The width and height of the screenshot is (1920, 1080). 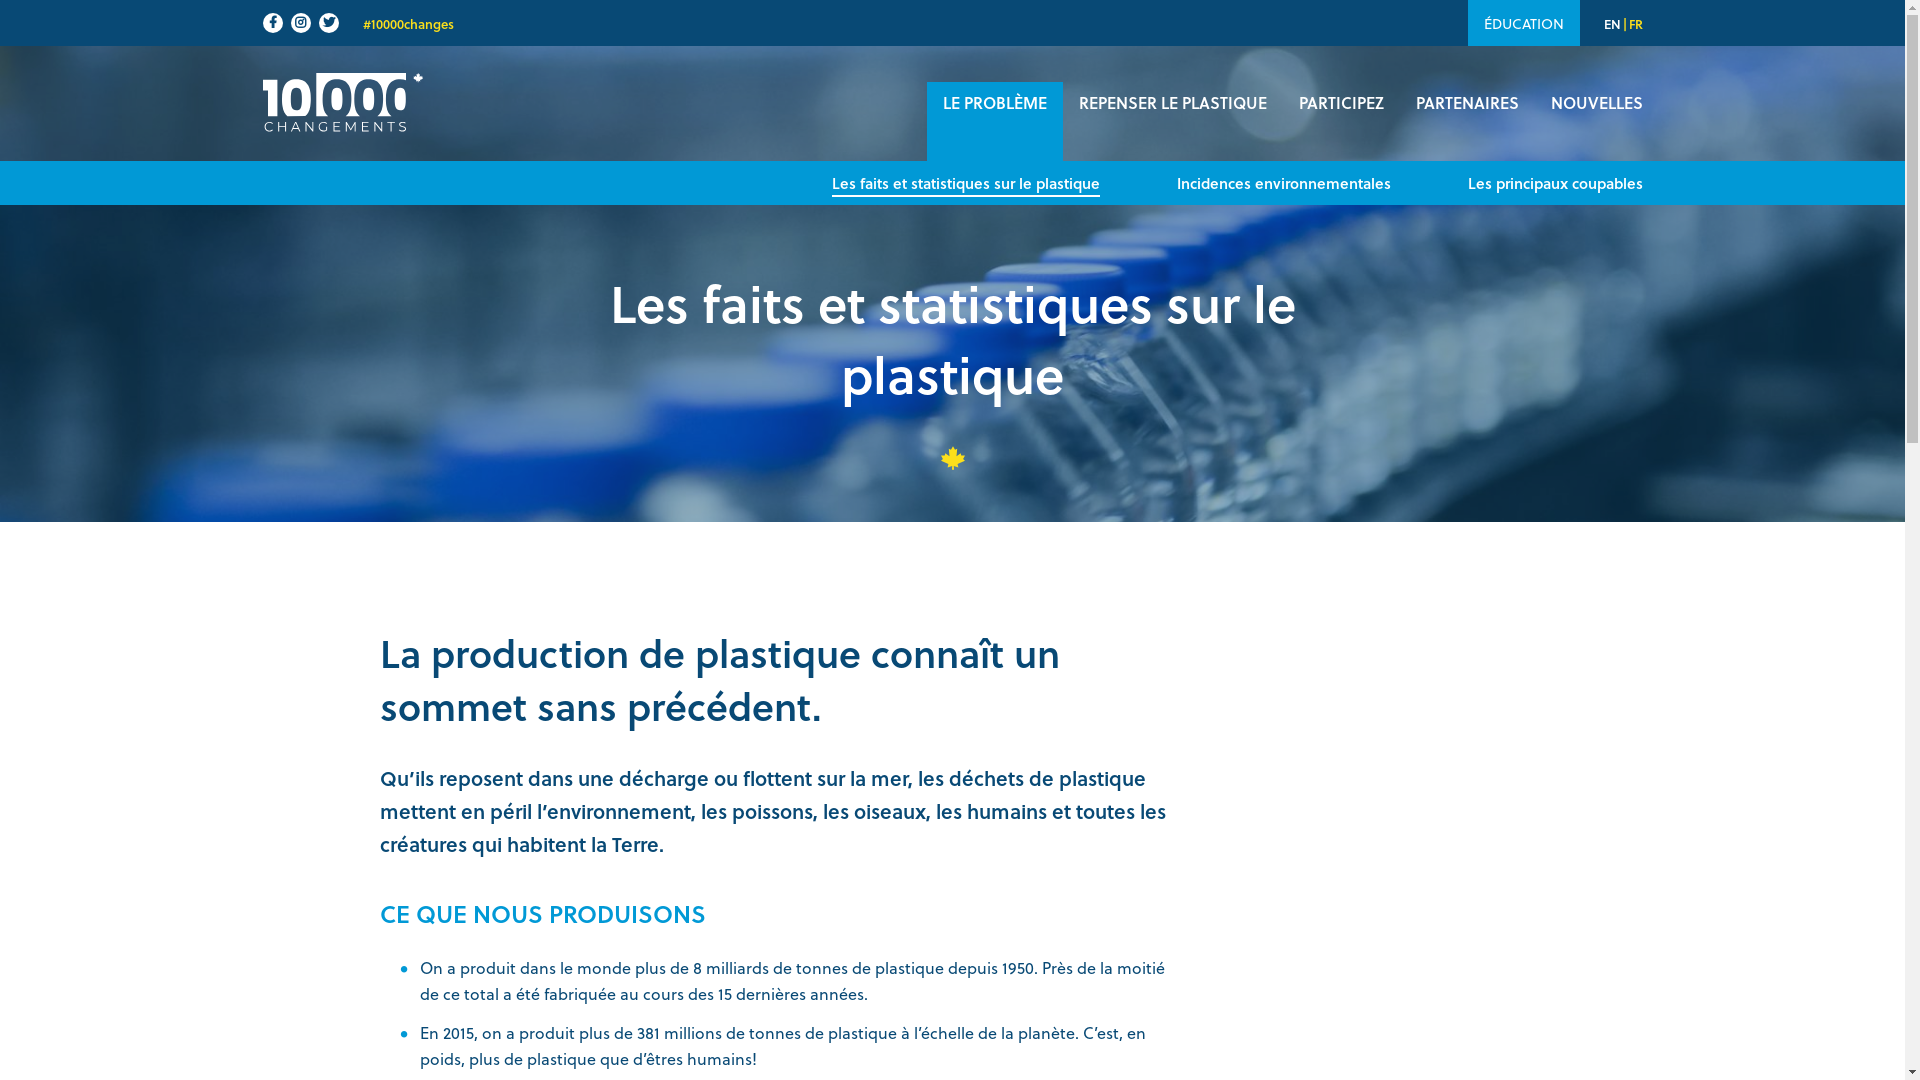 What do you see at coordinates (1635, 24) in the screenshot?
I see `FR` at bounding box center [1635, 24].